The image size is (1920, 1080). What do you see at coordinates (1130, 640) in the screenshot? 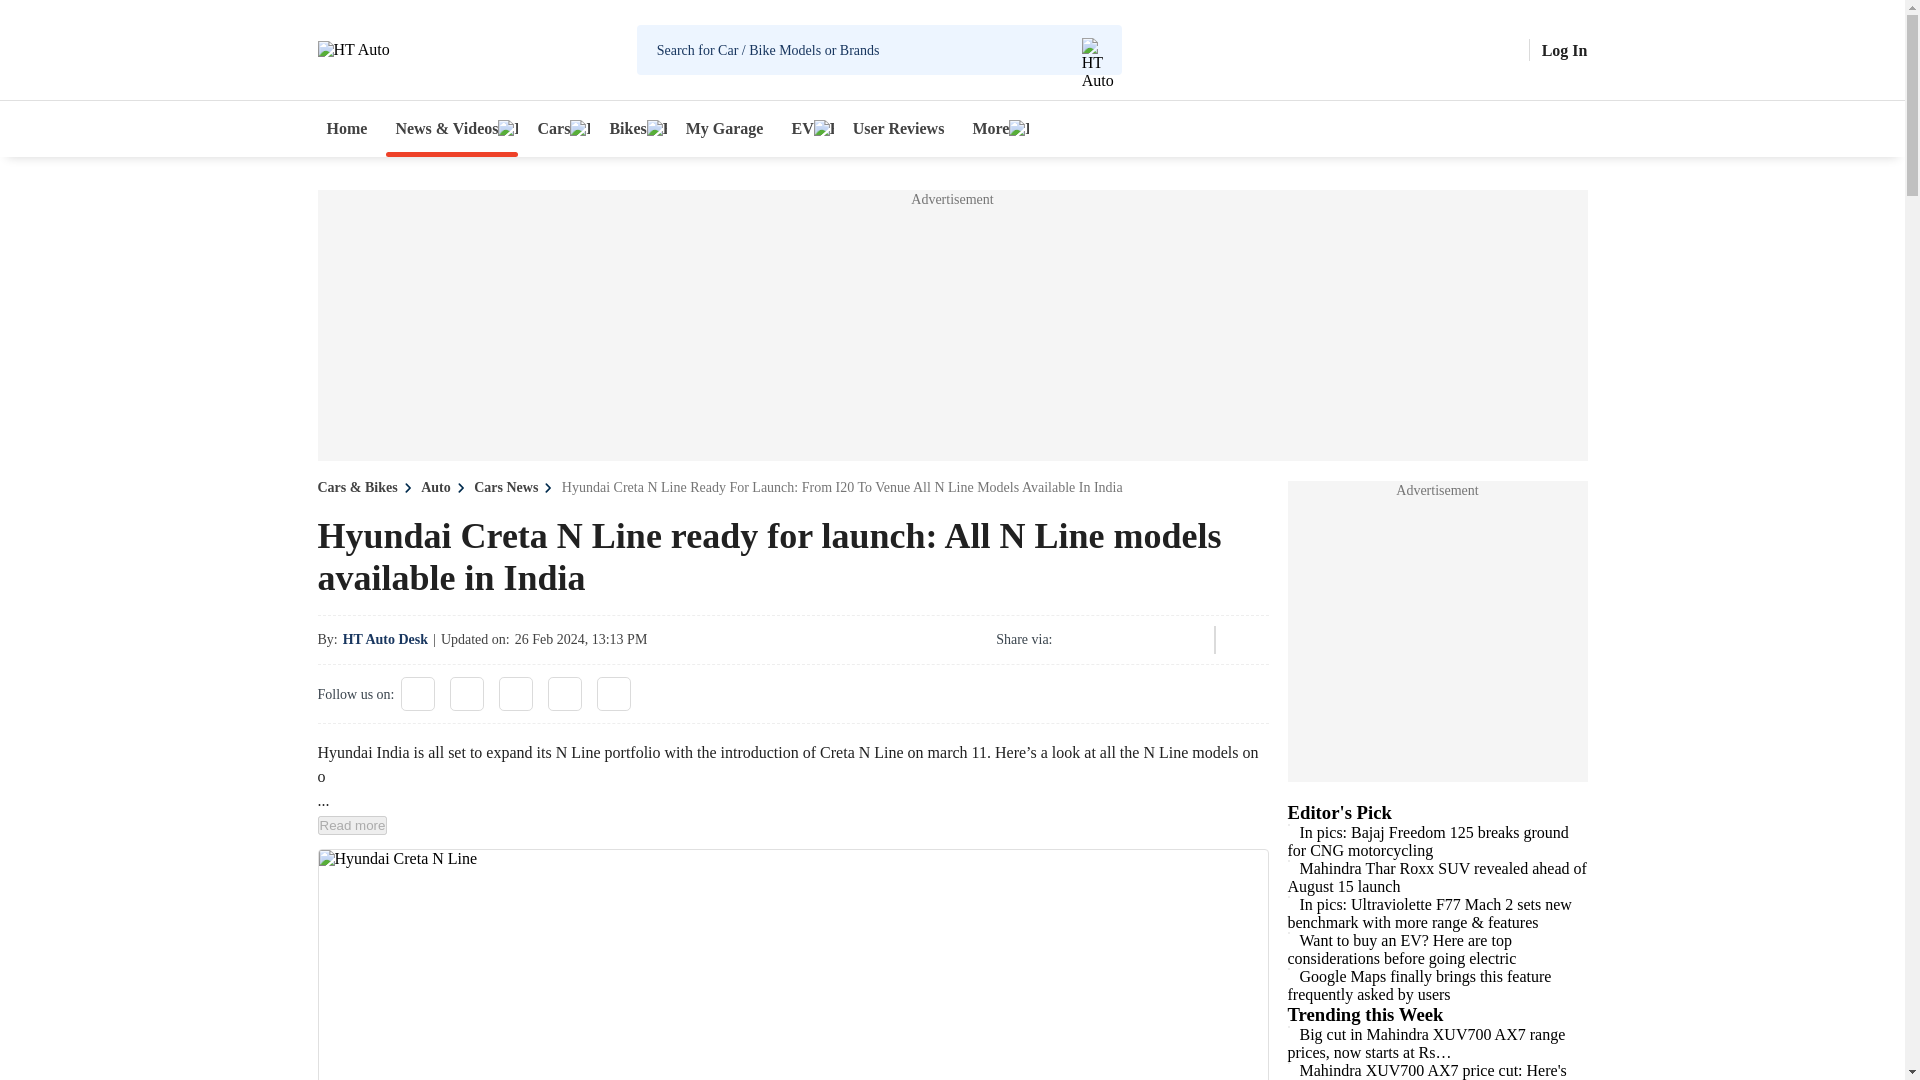
I see `Tweet` at bounding box center [1130, 640].